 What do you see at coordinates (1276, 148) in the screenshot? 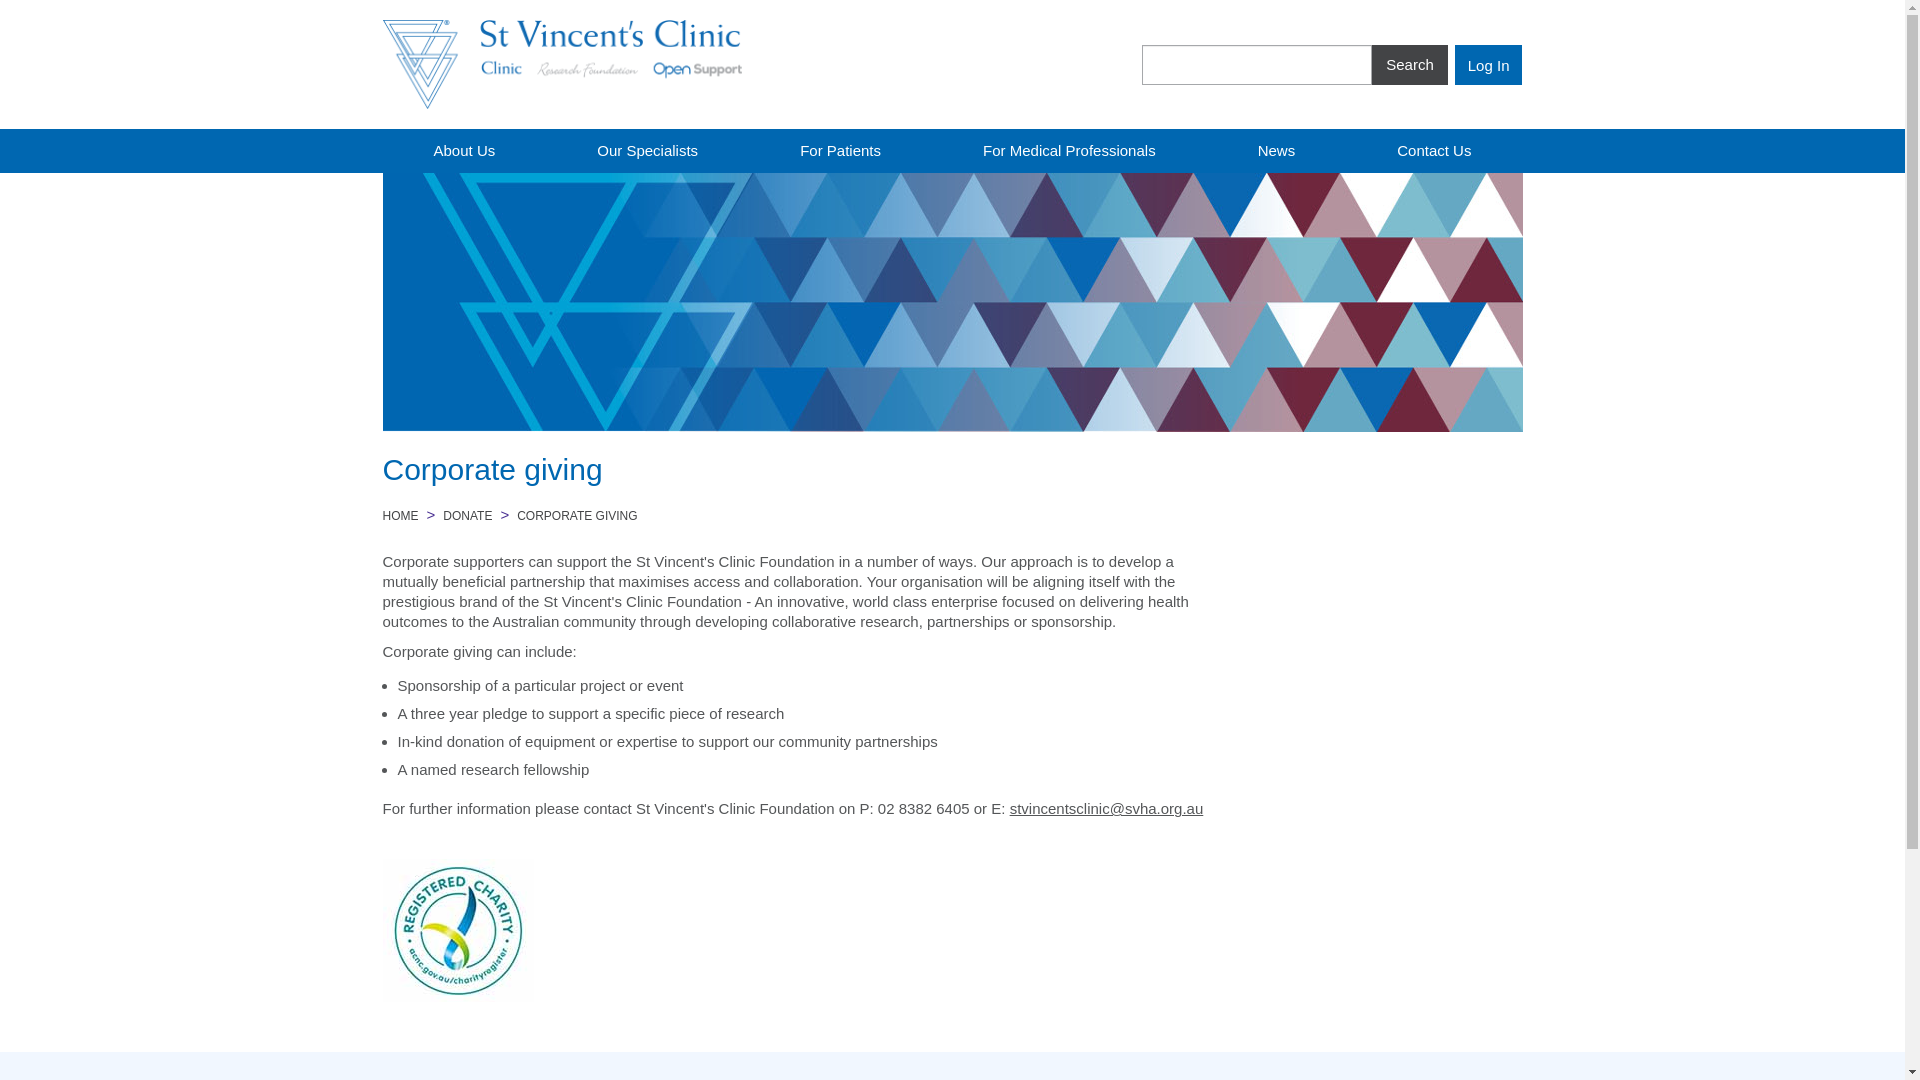
I see `News` at bounding box center [1276, 148].